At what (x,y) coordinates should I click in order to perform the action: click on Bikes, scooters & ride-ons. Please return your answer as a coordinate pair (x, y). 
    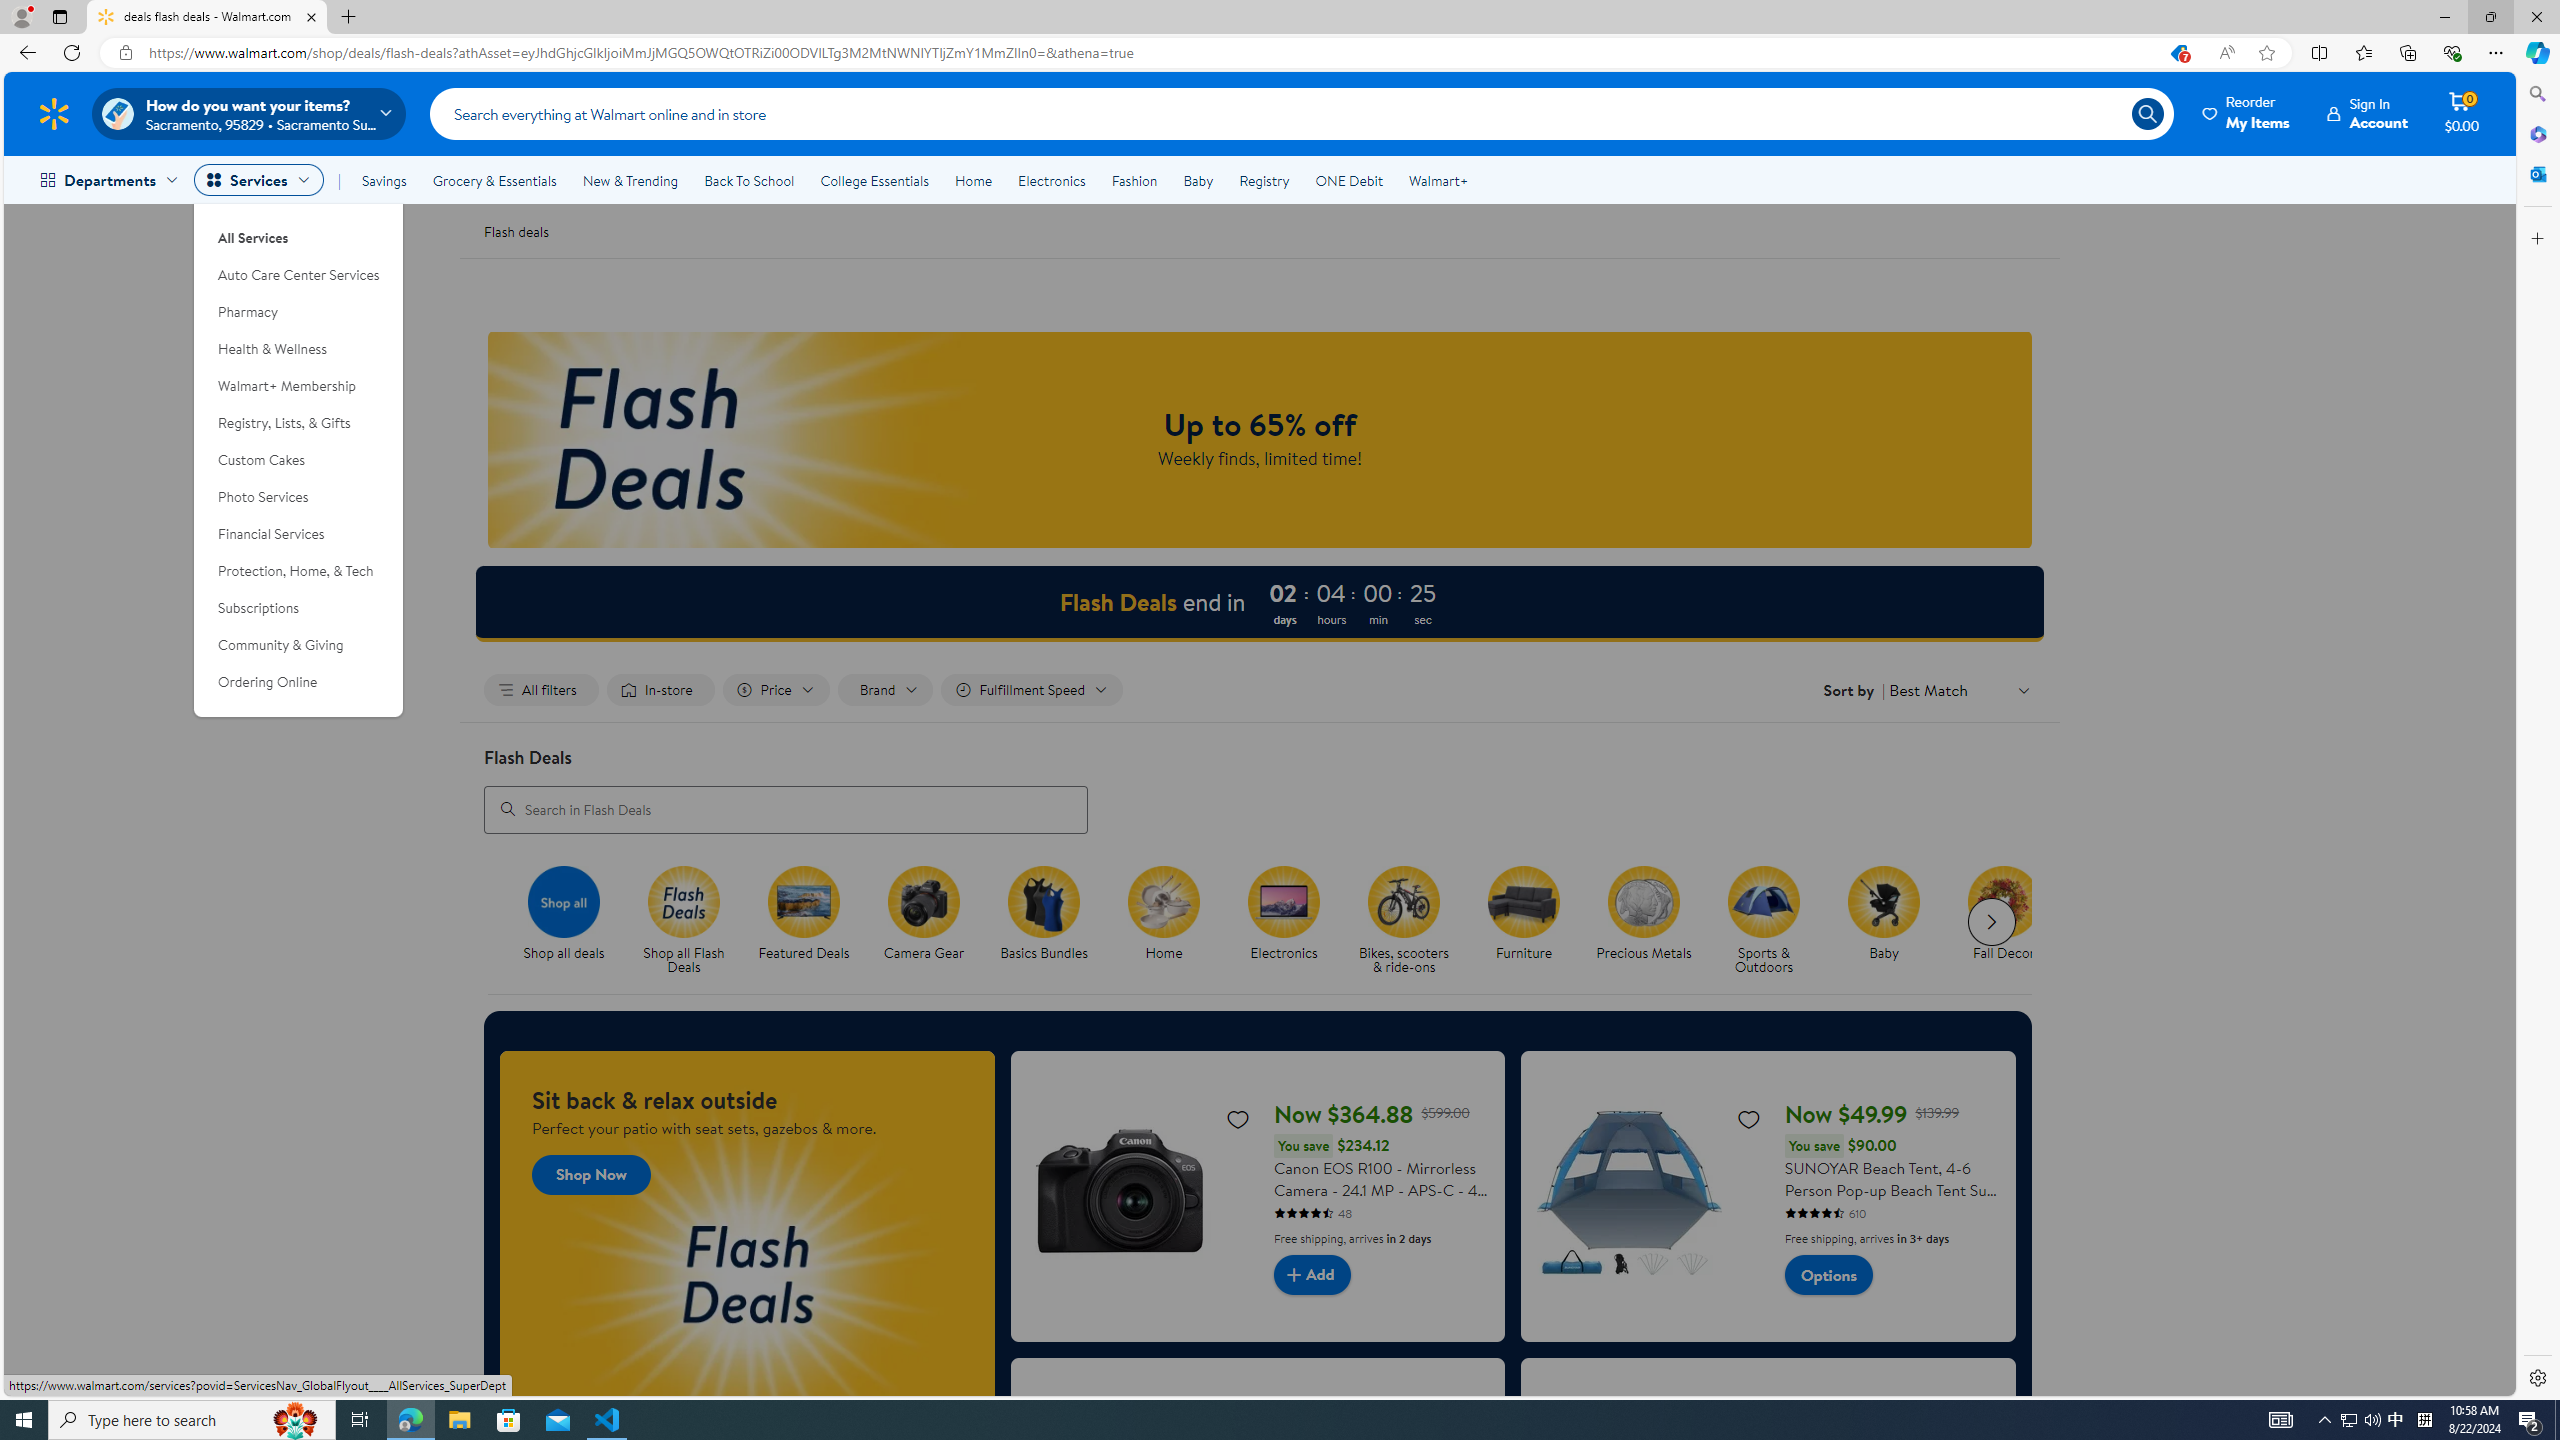
    Looking at the image, I should click on (1402, 901).